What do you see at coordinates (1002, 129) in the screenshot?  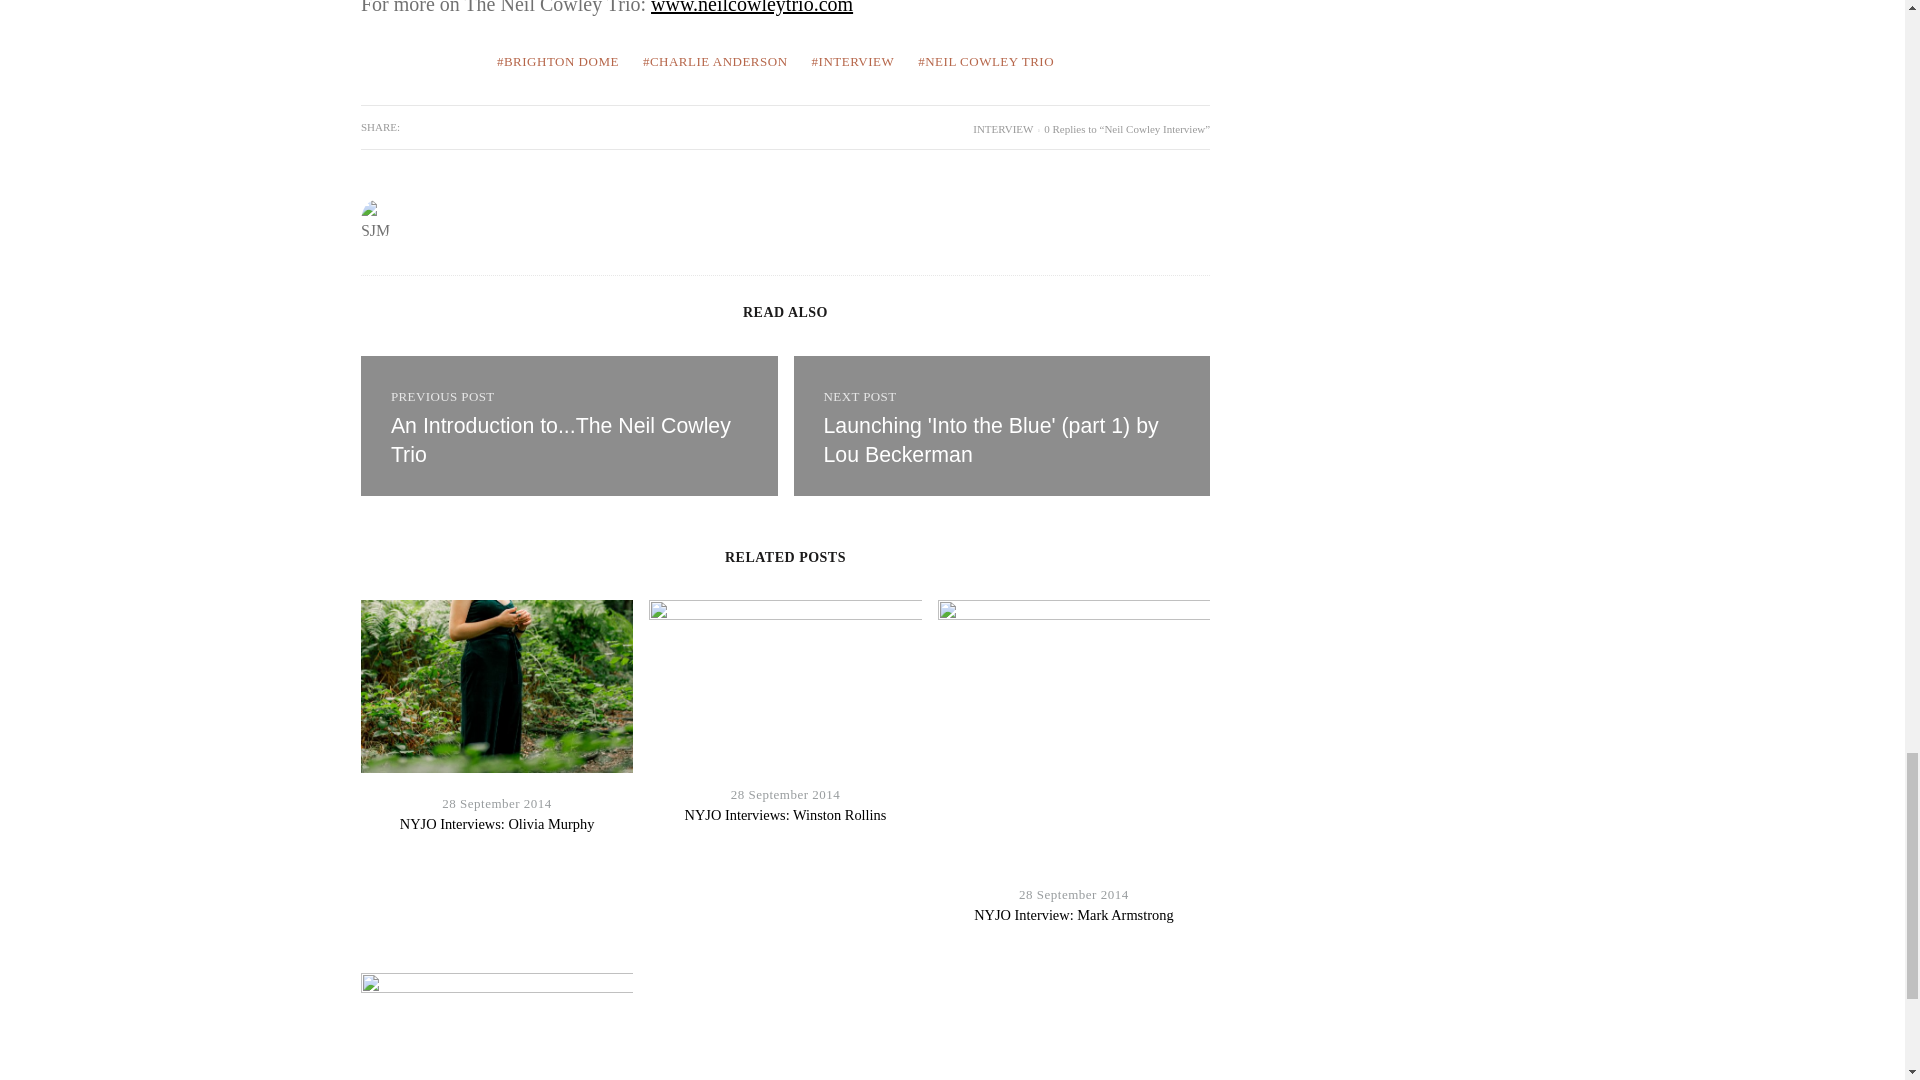 I see `View all posts under this category.` at bounding box center [1002, 129].